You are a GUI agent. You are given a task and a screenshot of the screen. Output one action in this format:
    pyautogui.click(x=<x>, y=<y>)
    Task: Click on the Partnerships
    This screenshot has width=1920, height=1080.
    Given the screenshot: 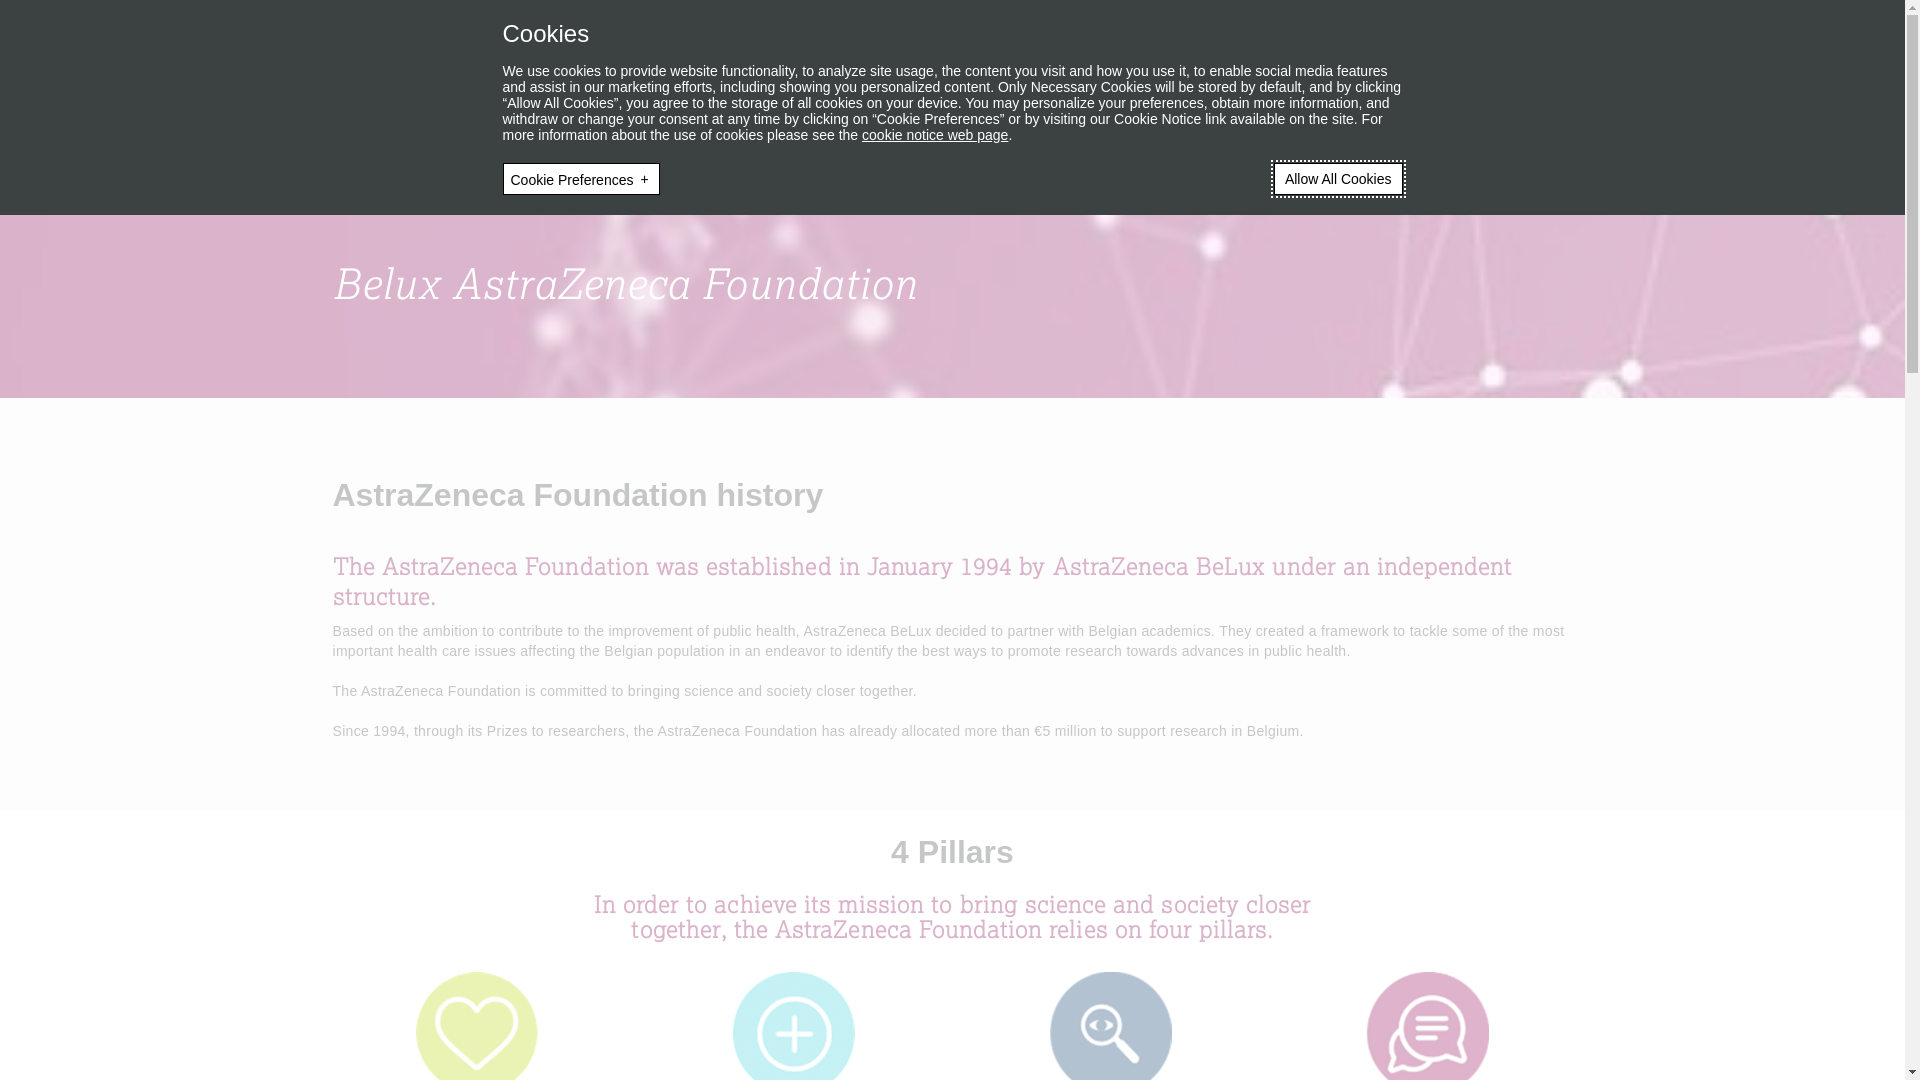 What is the action you would take?
    pyautogui.click(x=859, y=67)
    